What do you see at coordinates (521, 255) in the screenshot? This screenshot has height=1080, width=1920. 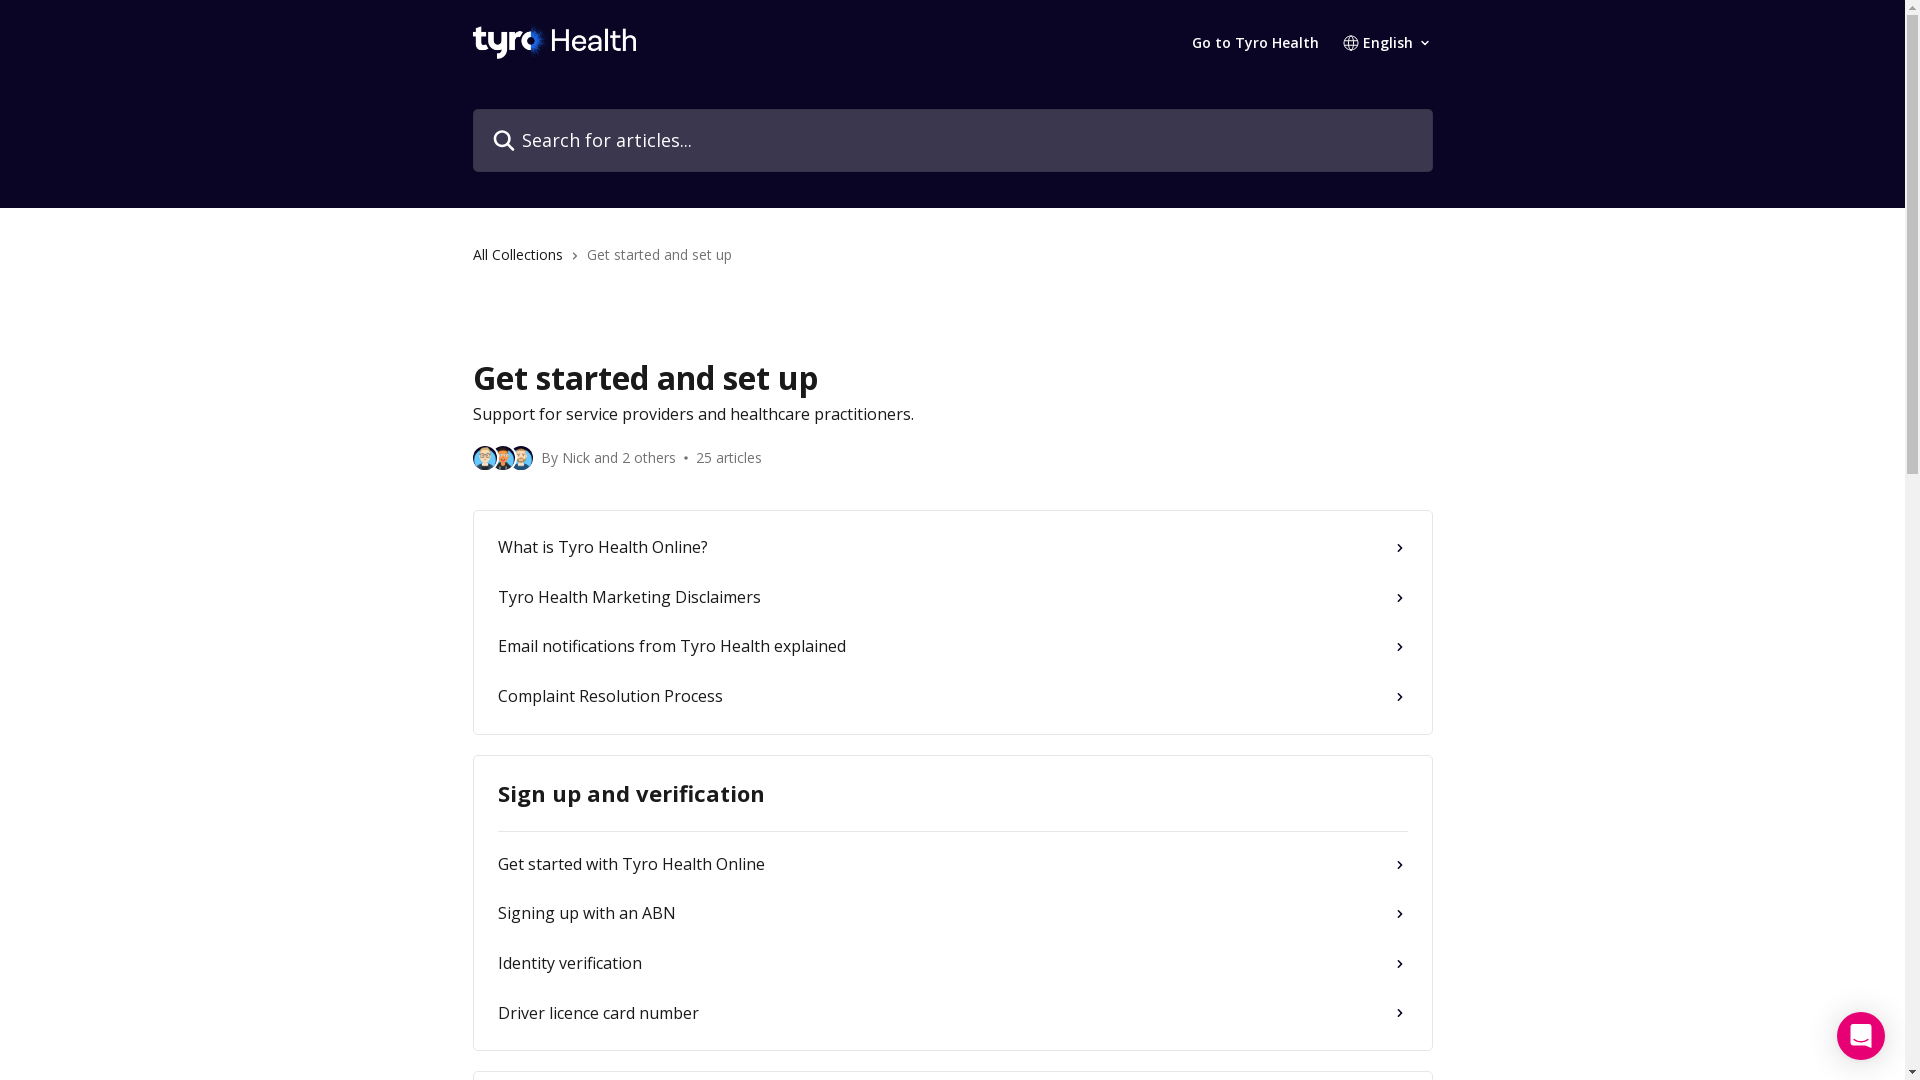 I see `All Collections` at bounding box center [521, 255].